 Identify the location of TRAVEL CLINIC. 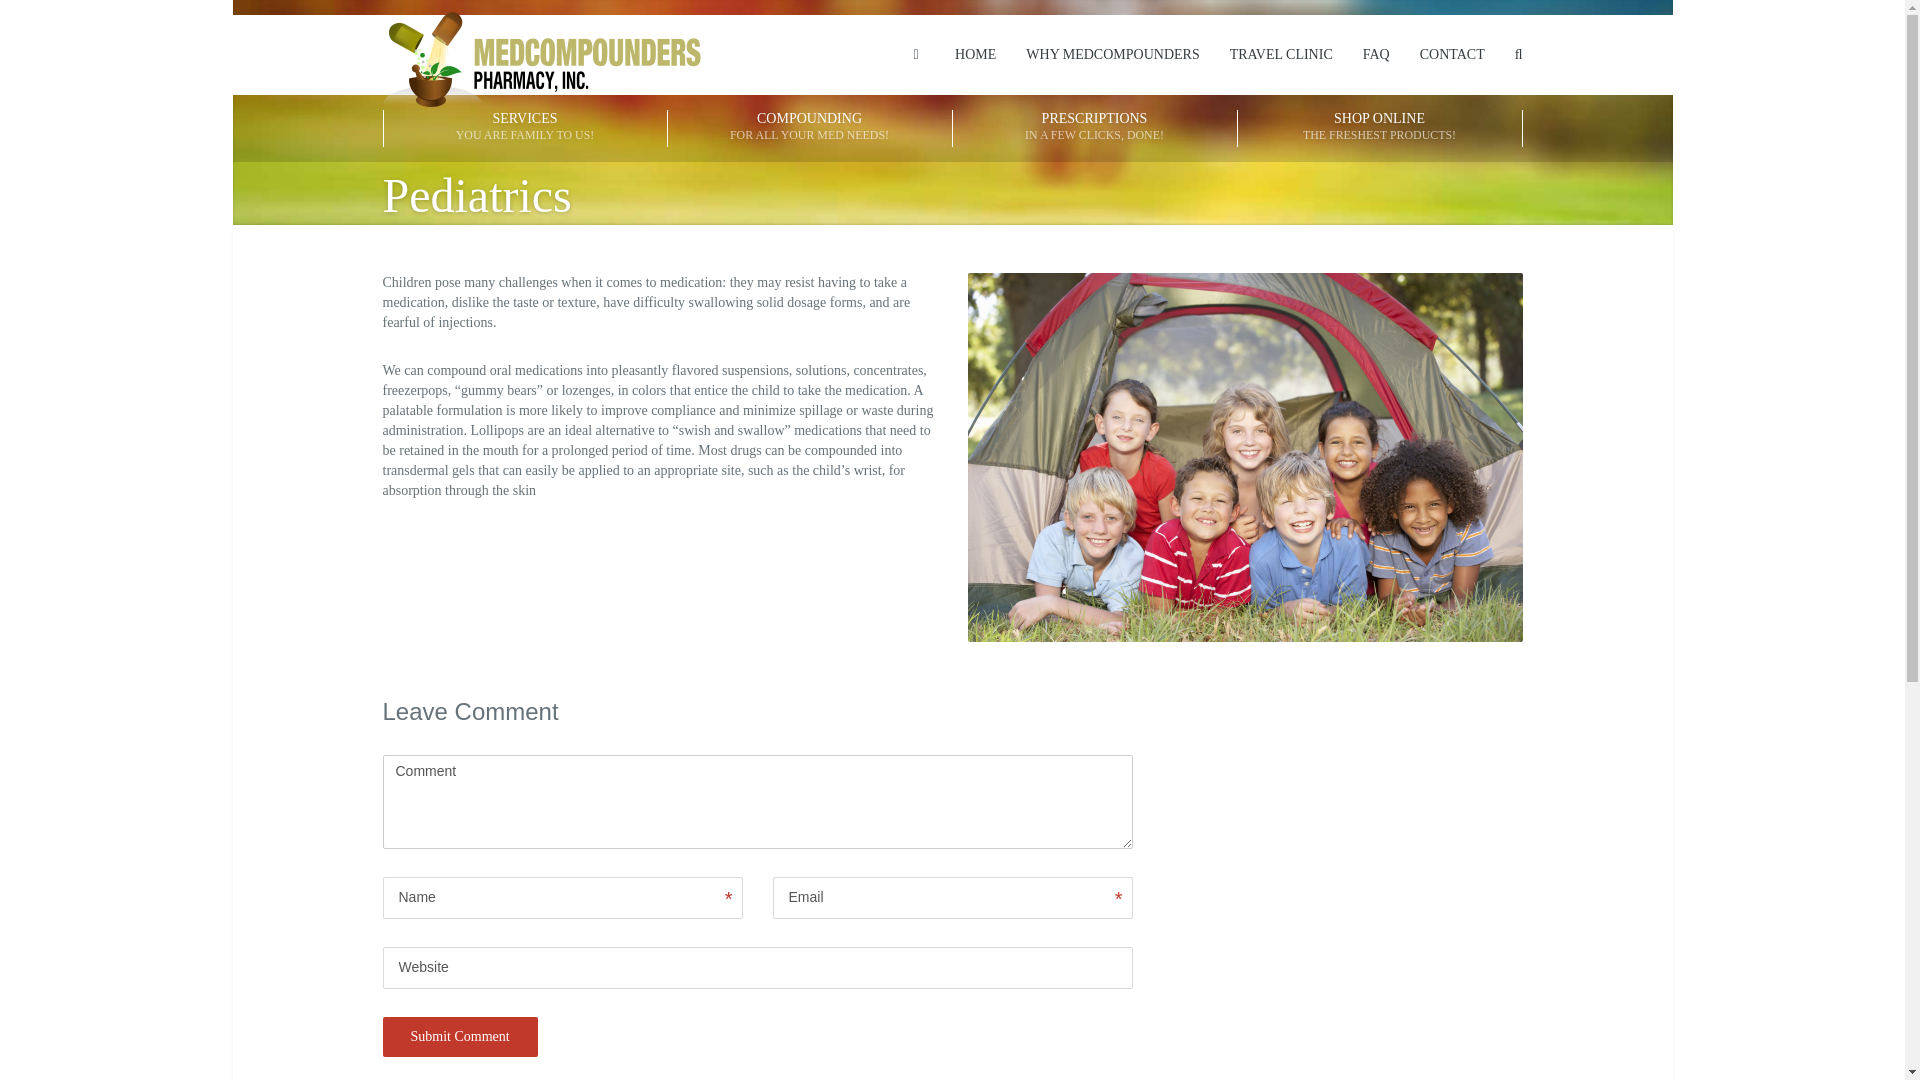
(1112, 55).